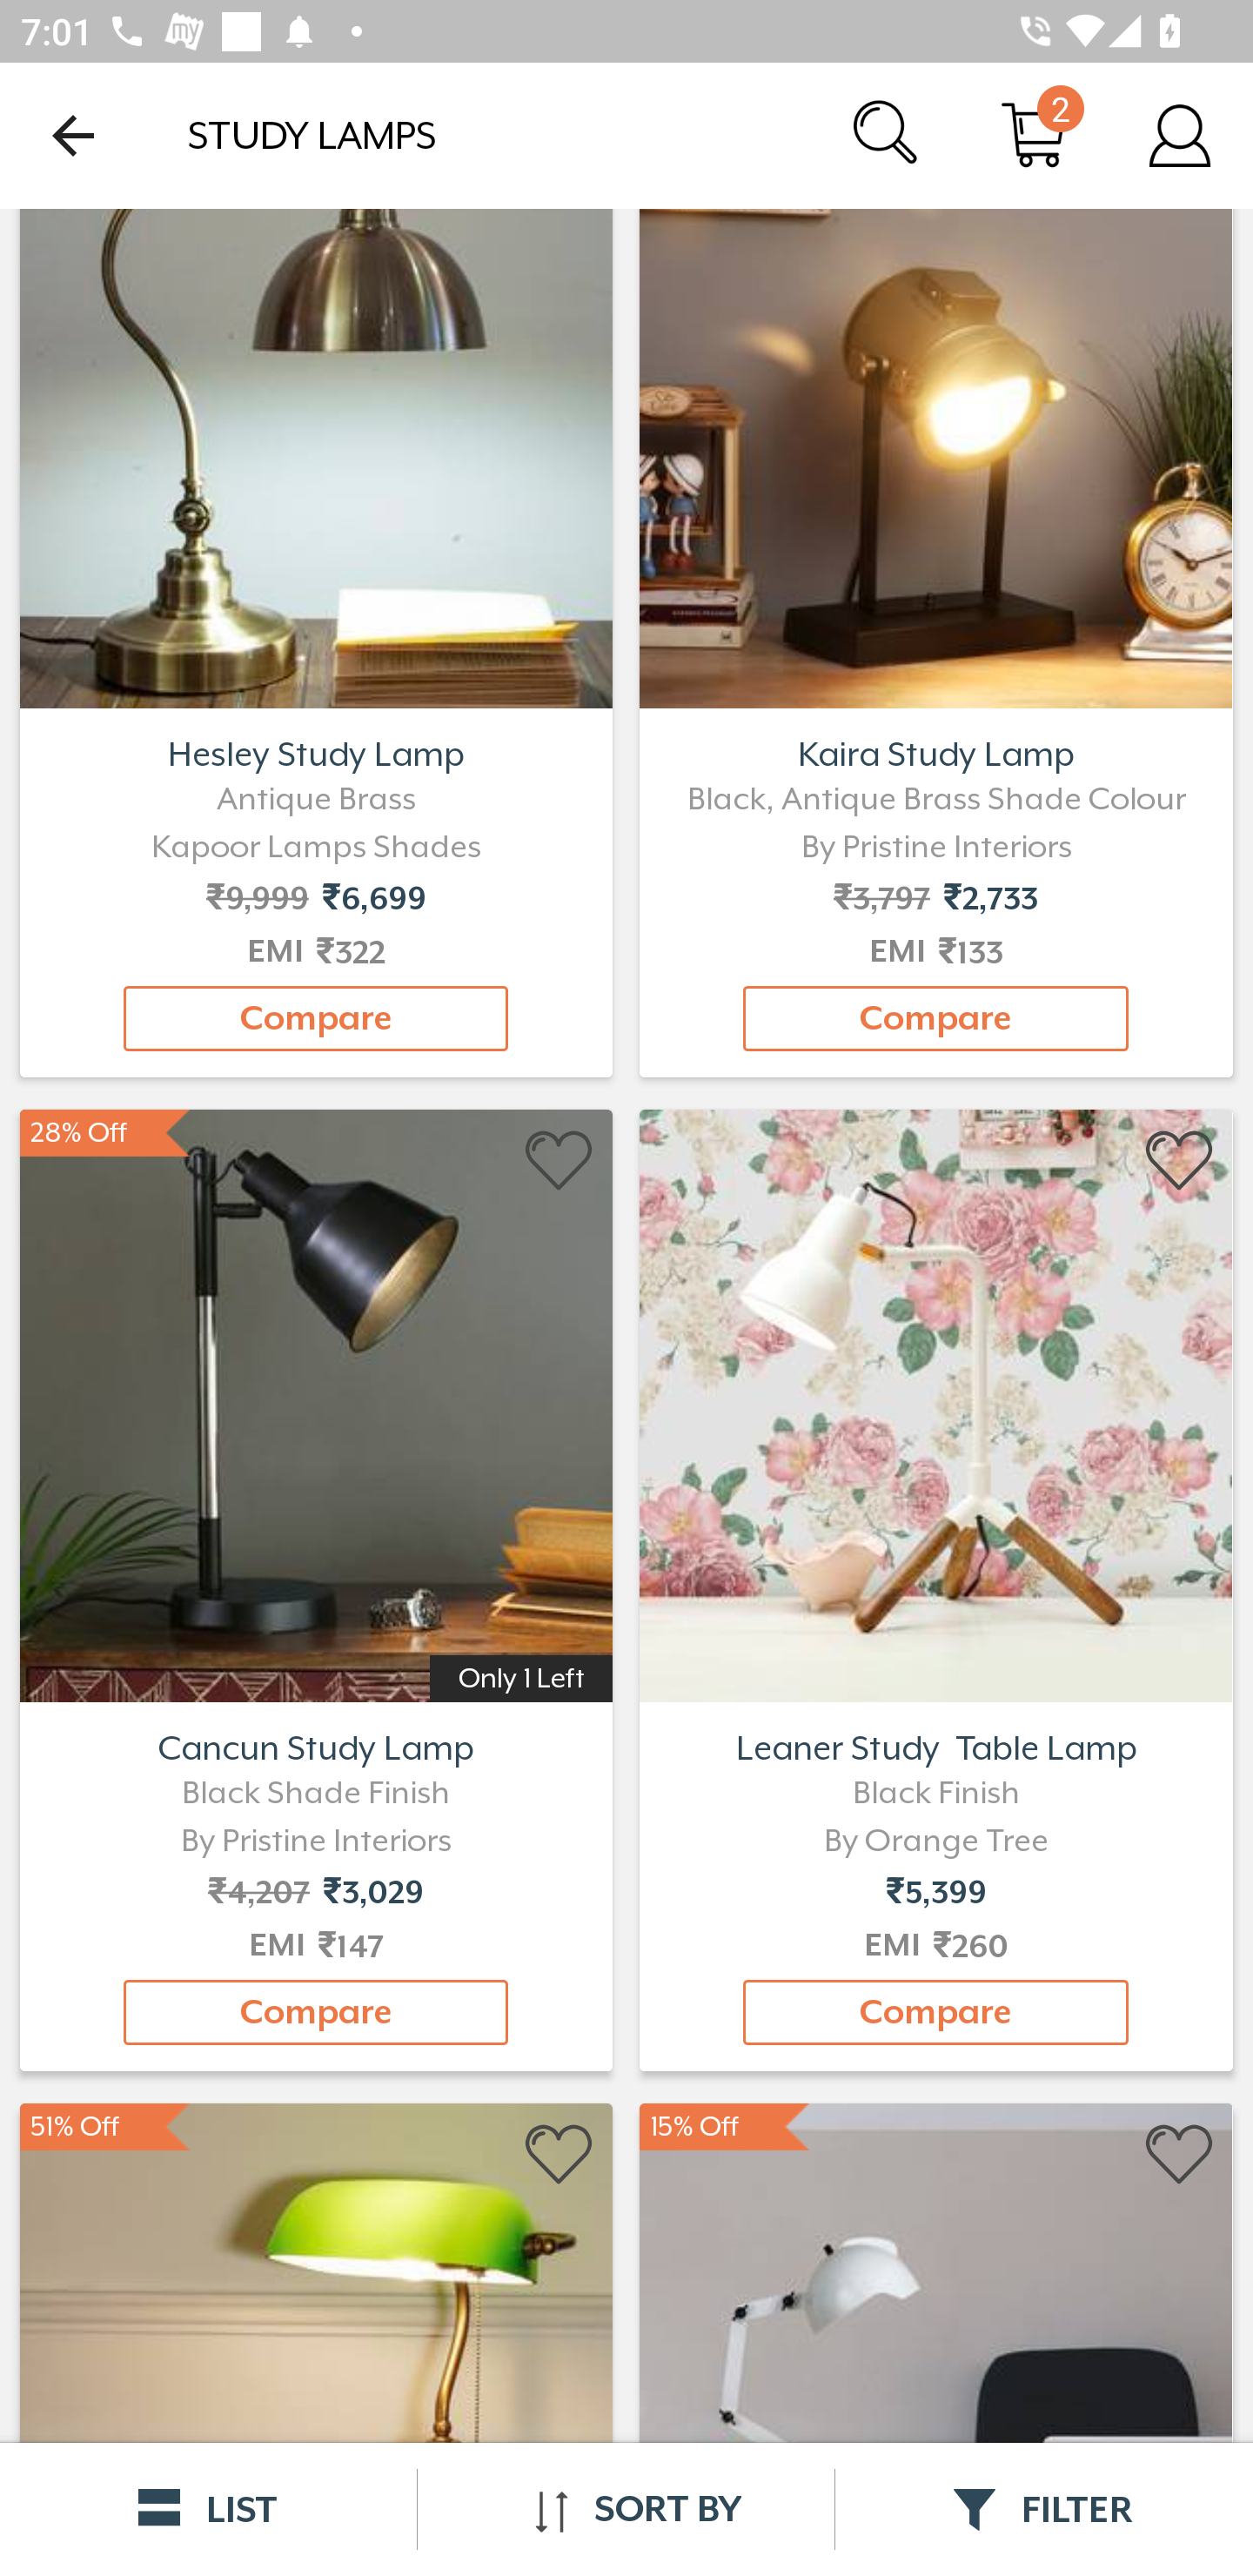 The width and height of the screenshot is (1253, 2576). I want to click on 29+ options Study Lamps Starting from  ₹464, so click(315, 460).